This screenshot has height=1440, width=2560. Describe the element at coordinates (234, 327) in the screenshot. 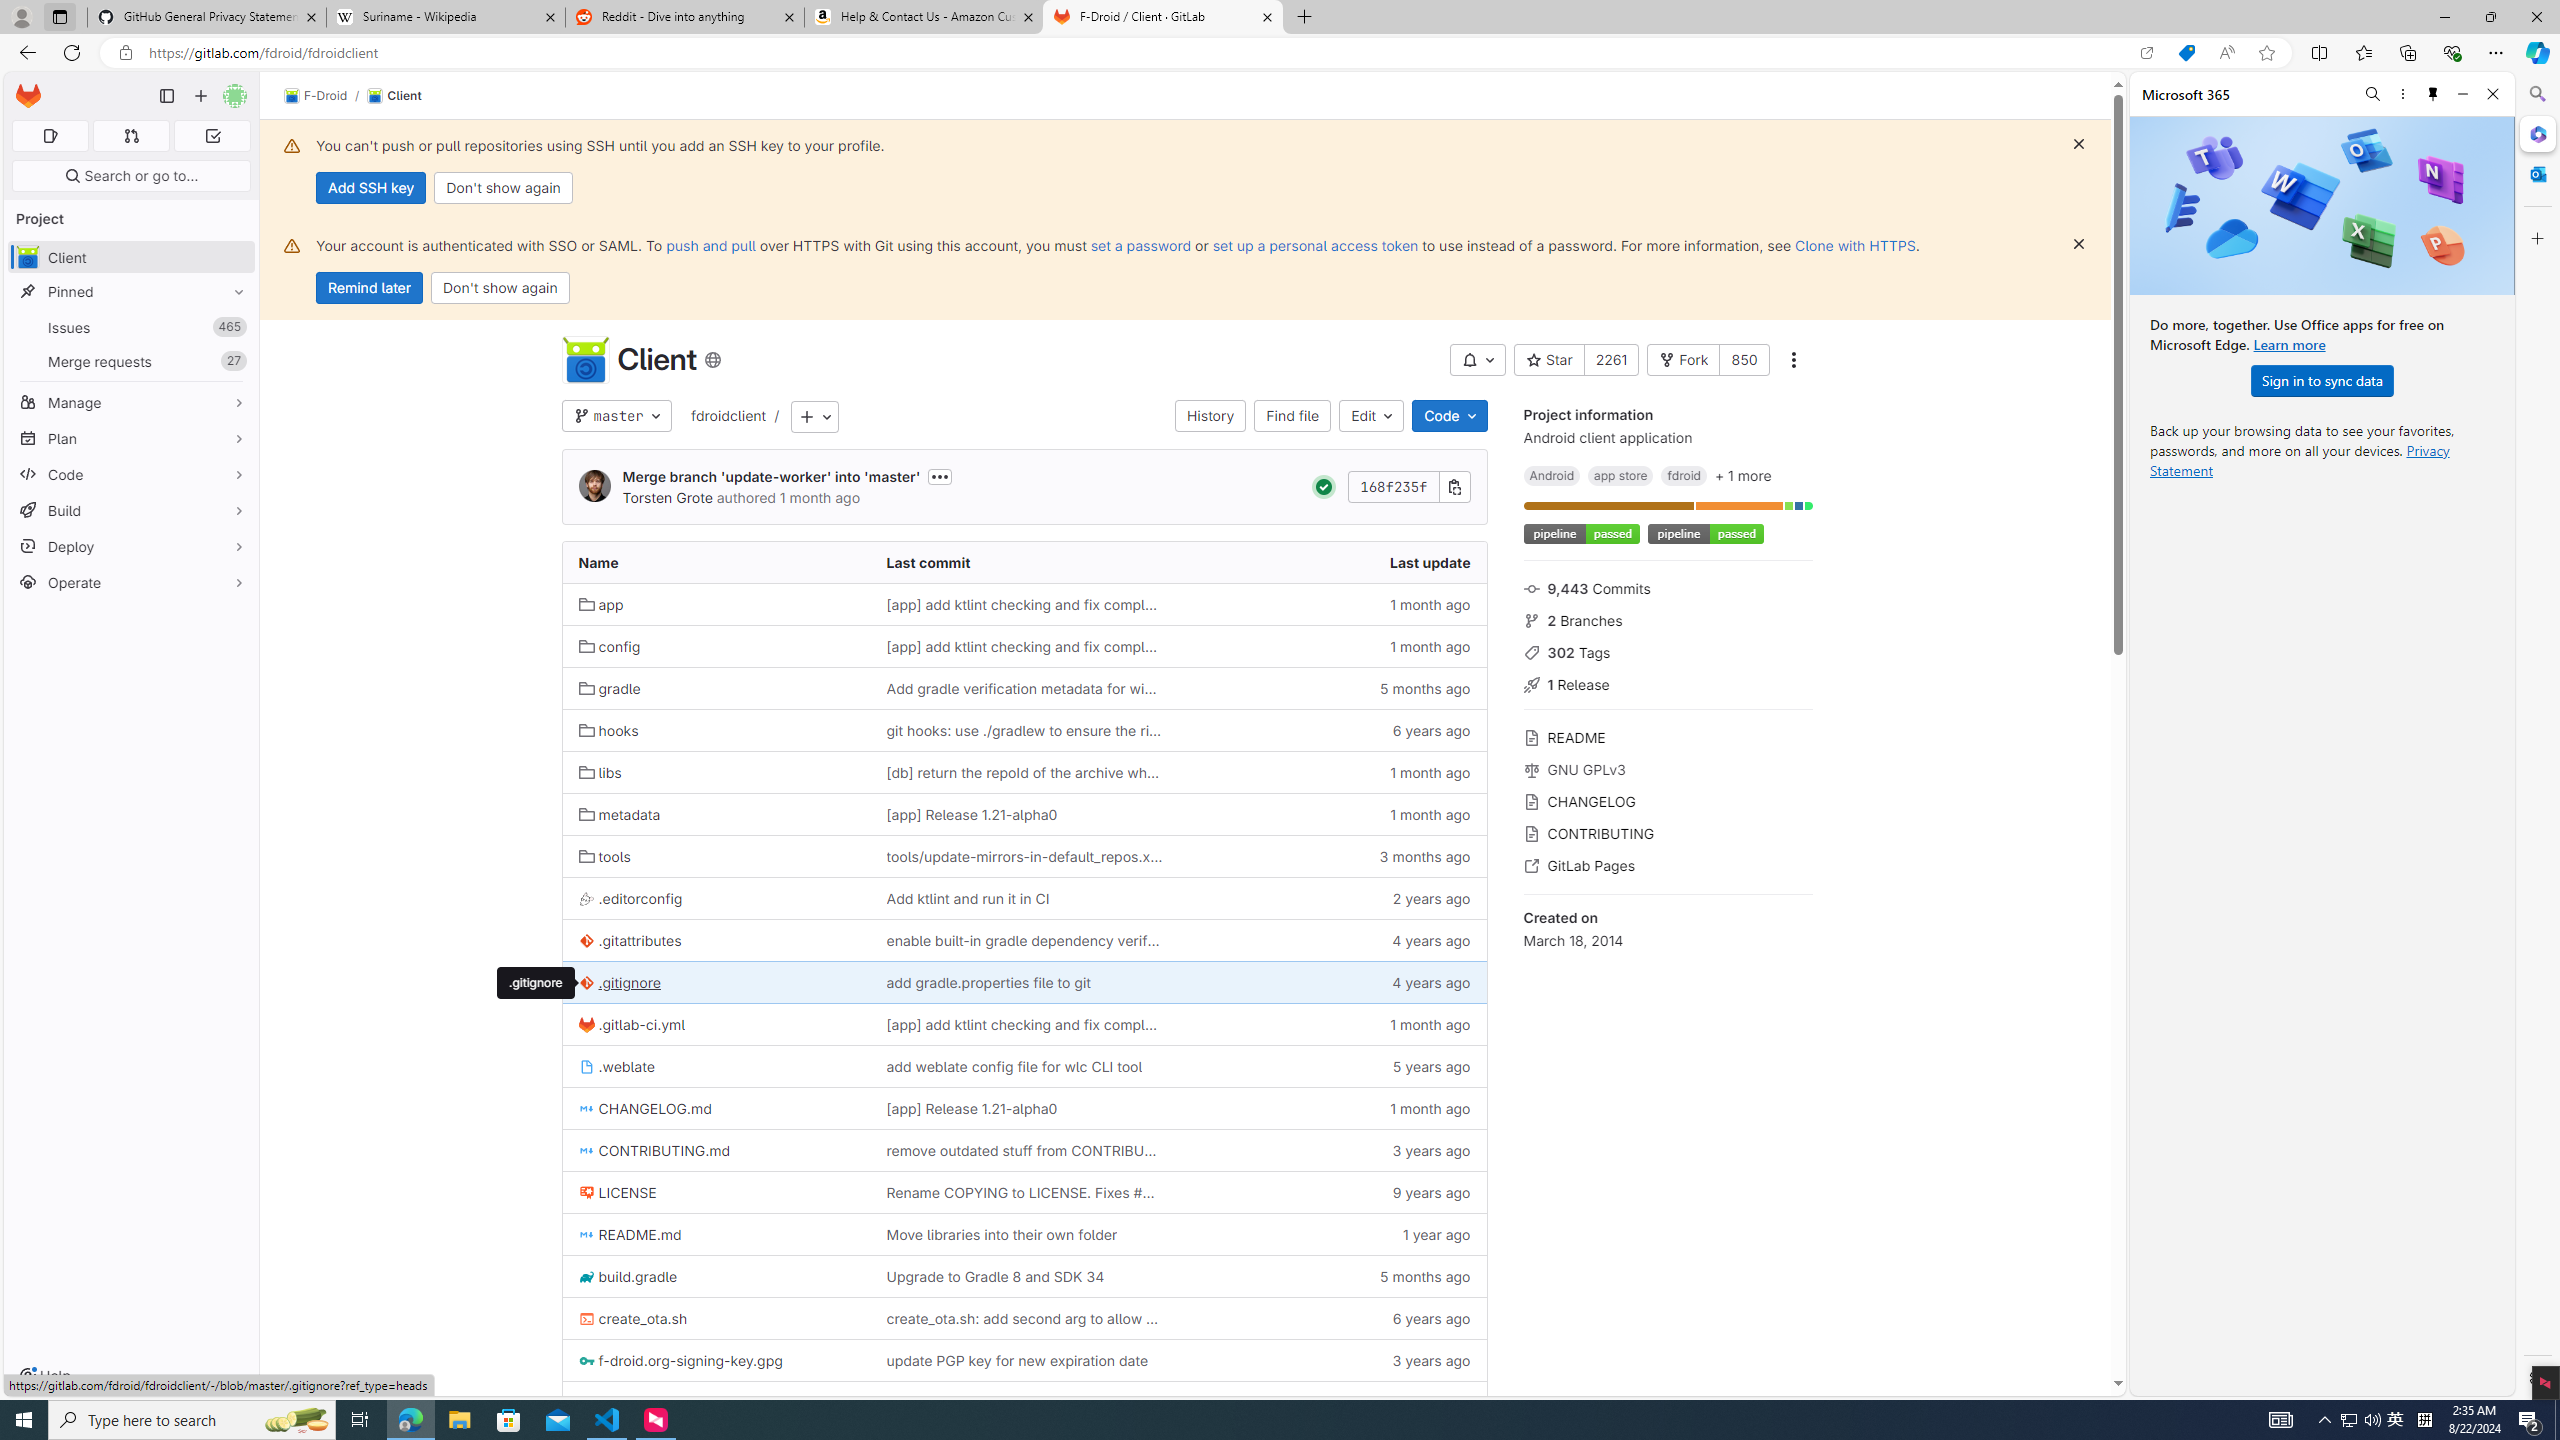

I see `Unpin Issues` at that location.